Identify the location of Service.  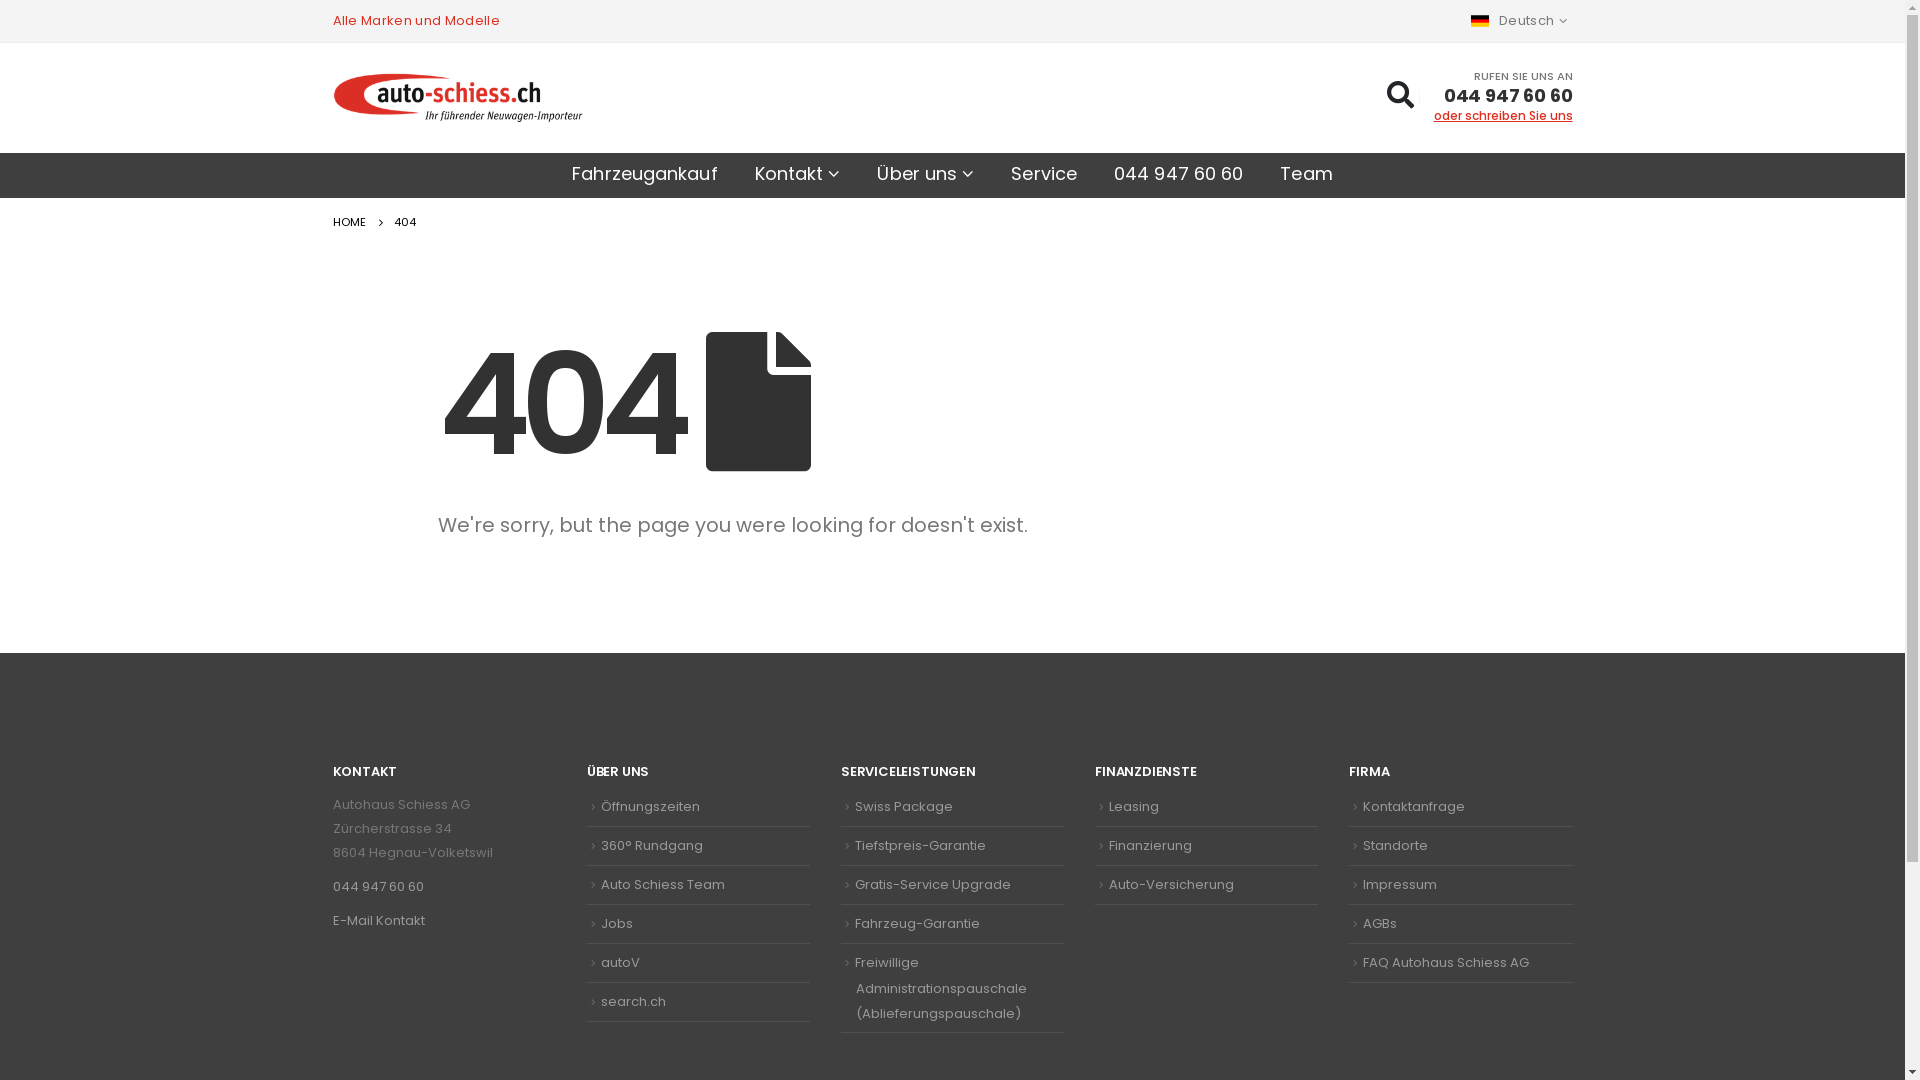
(1044, 176).